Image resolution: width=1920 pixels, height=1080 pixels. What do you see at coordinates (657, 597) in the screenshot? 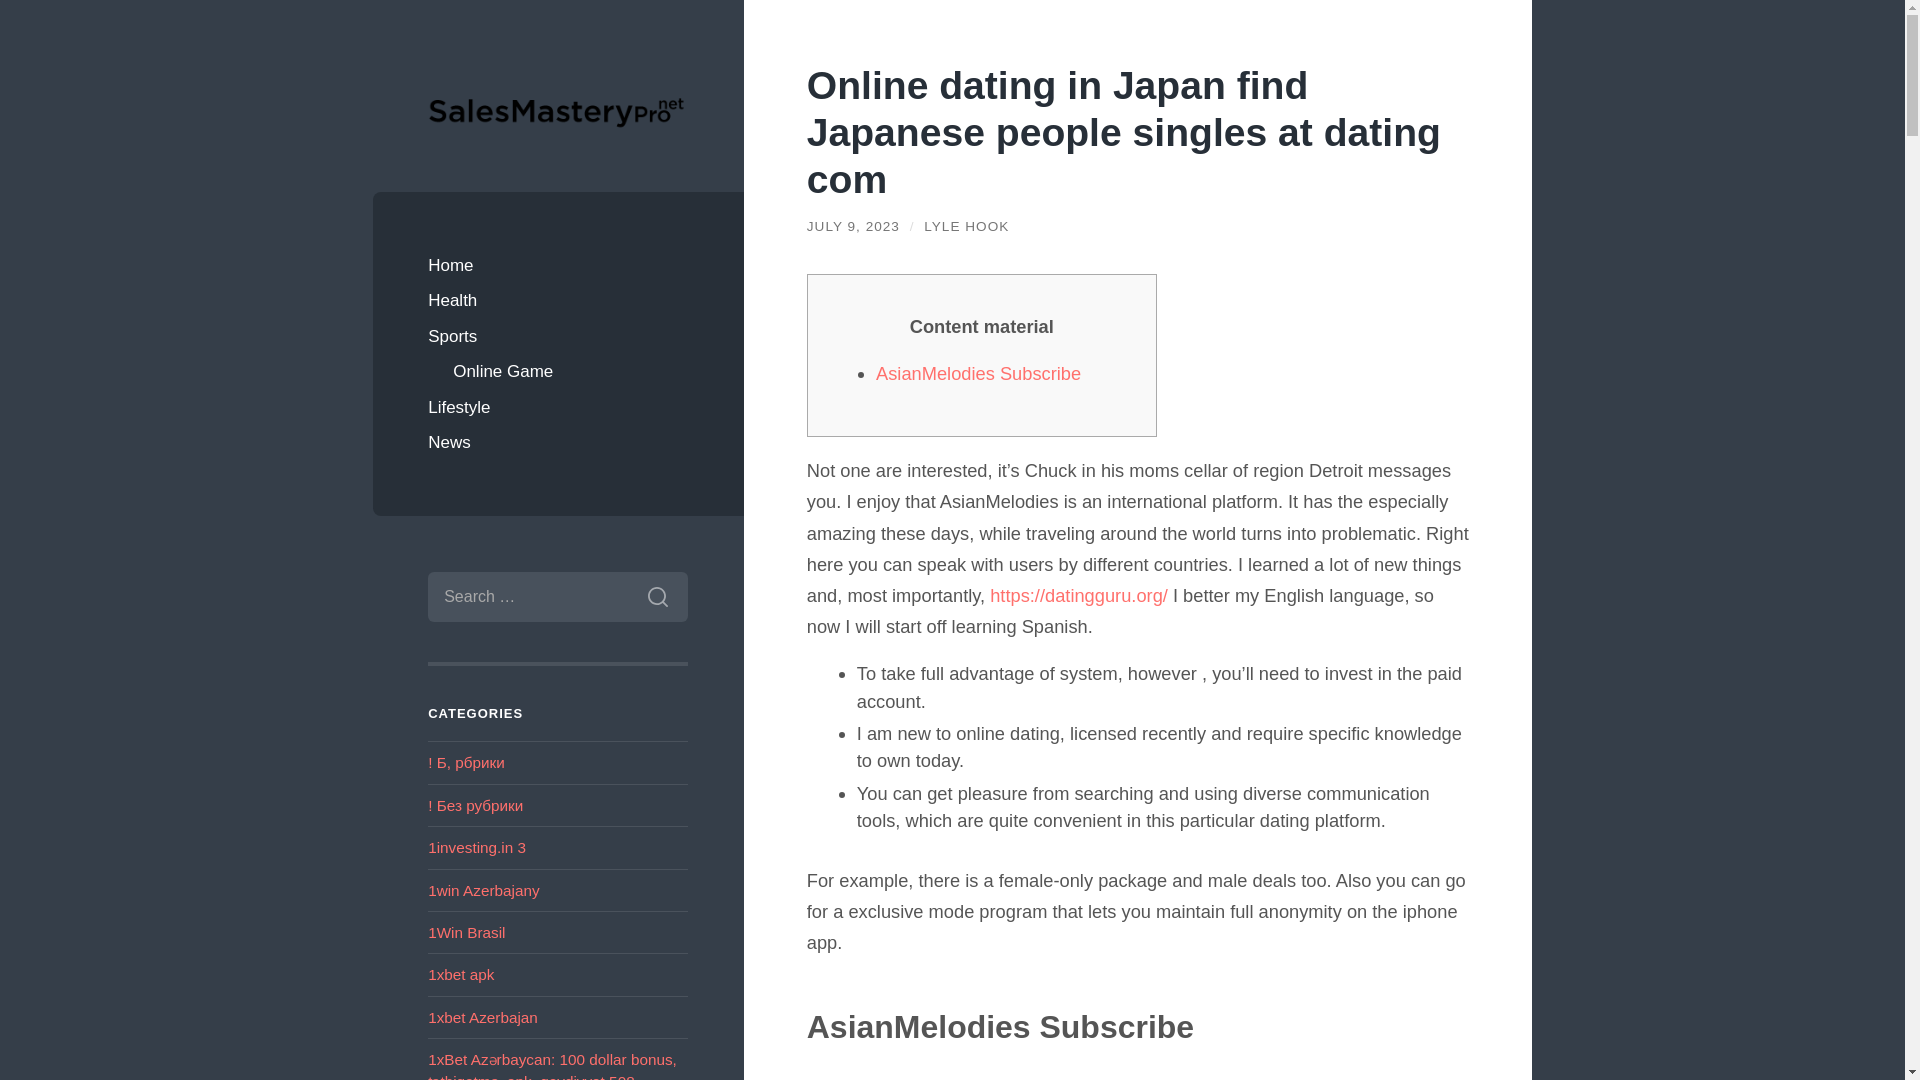
I see `Search` at bounding box center [657, 597].